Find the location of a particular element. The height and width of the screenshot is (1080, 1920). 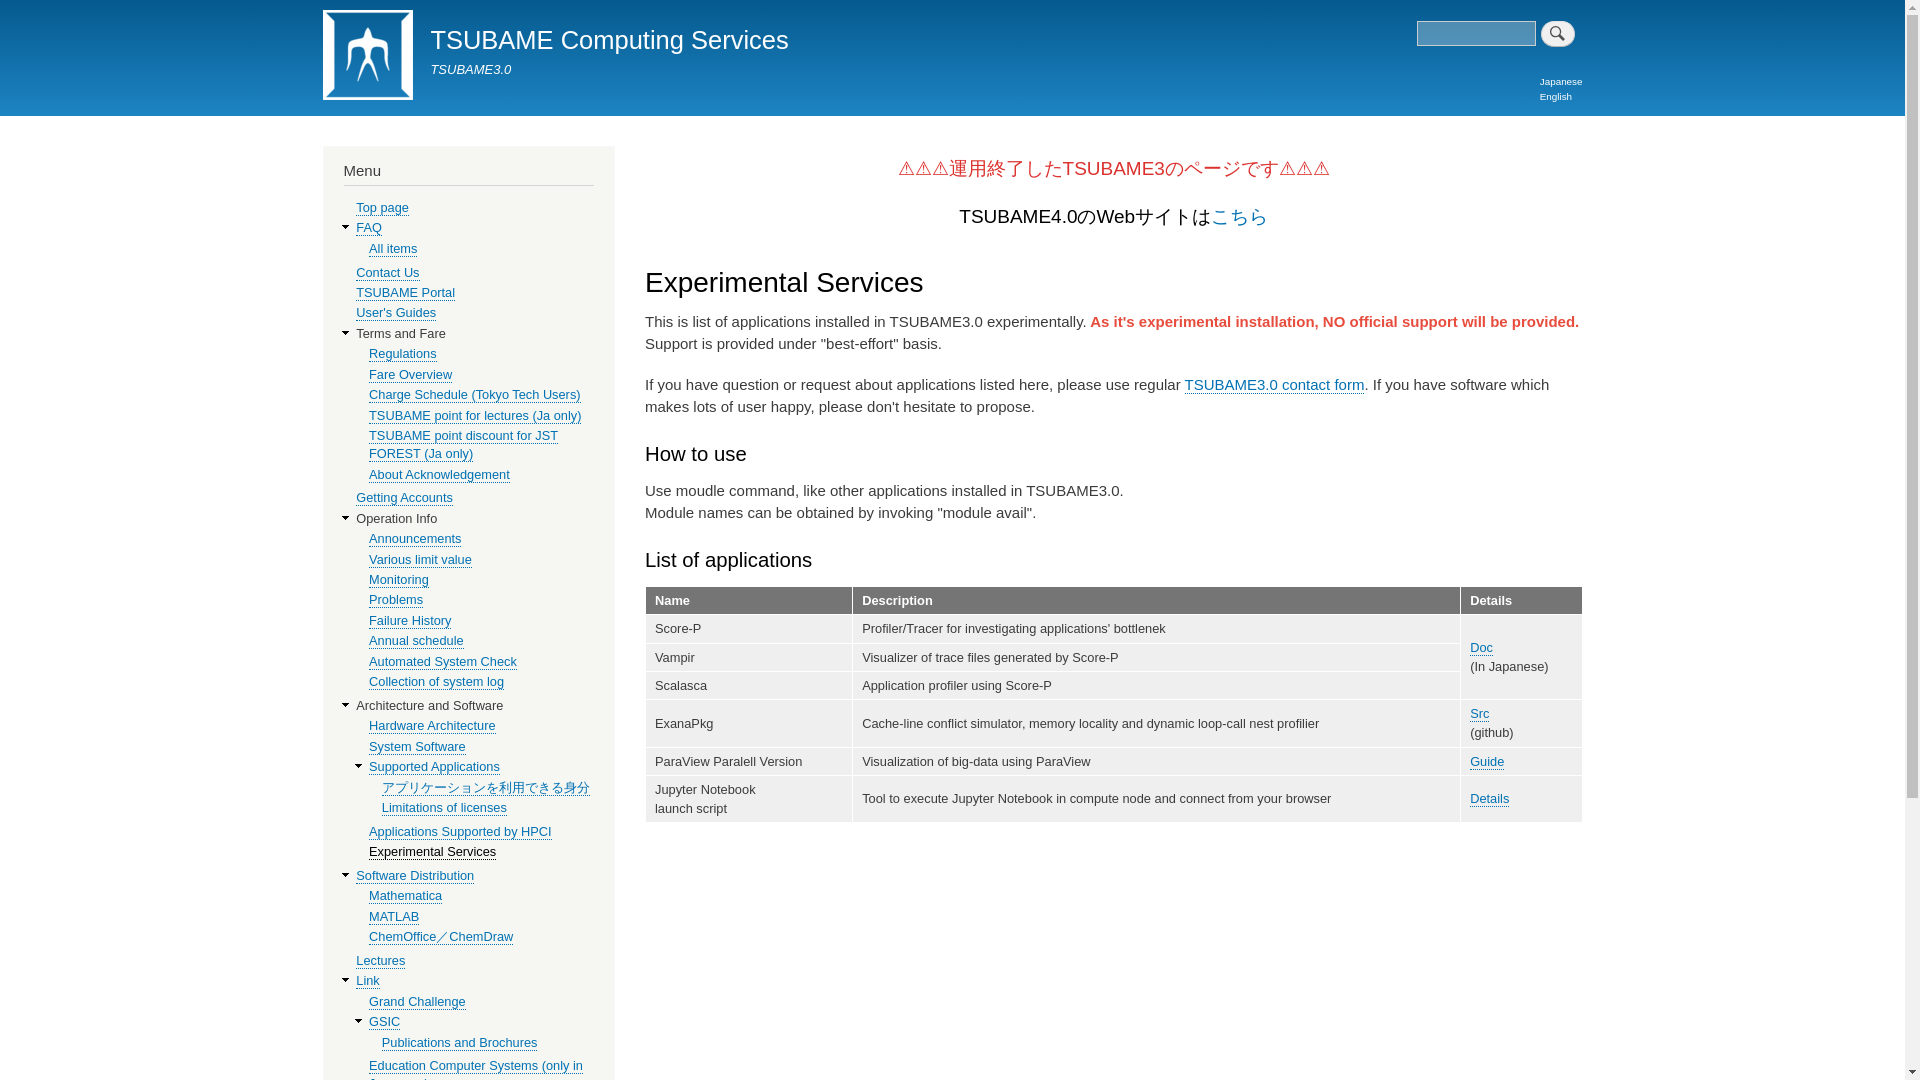

link is located at coordinates (366, 981).